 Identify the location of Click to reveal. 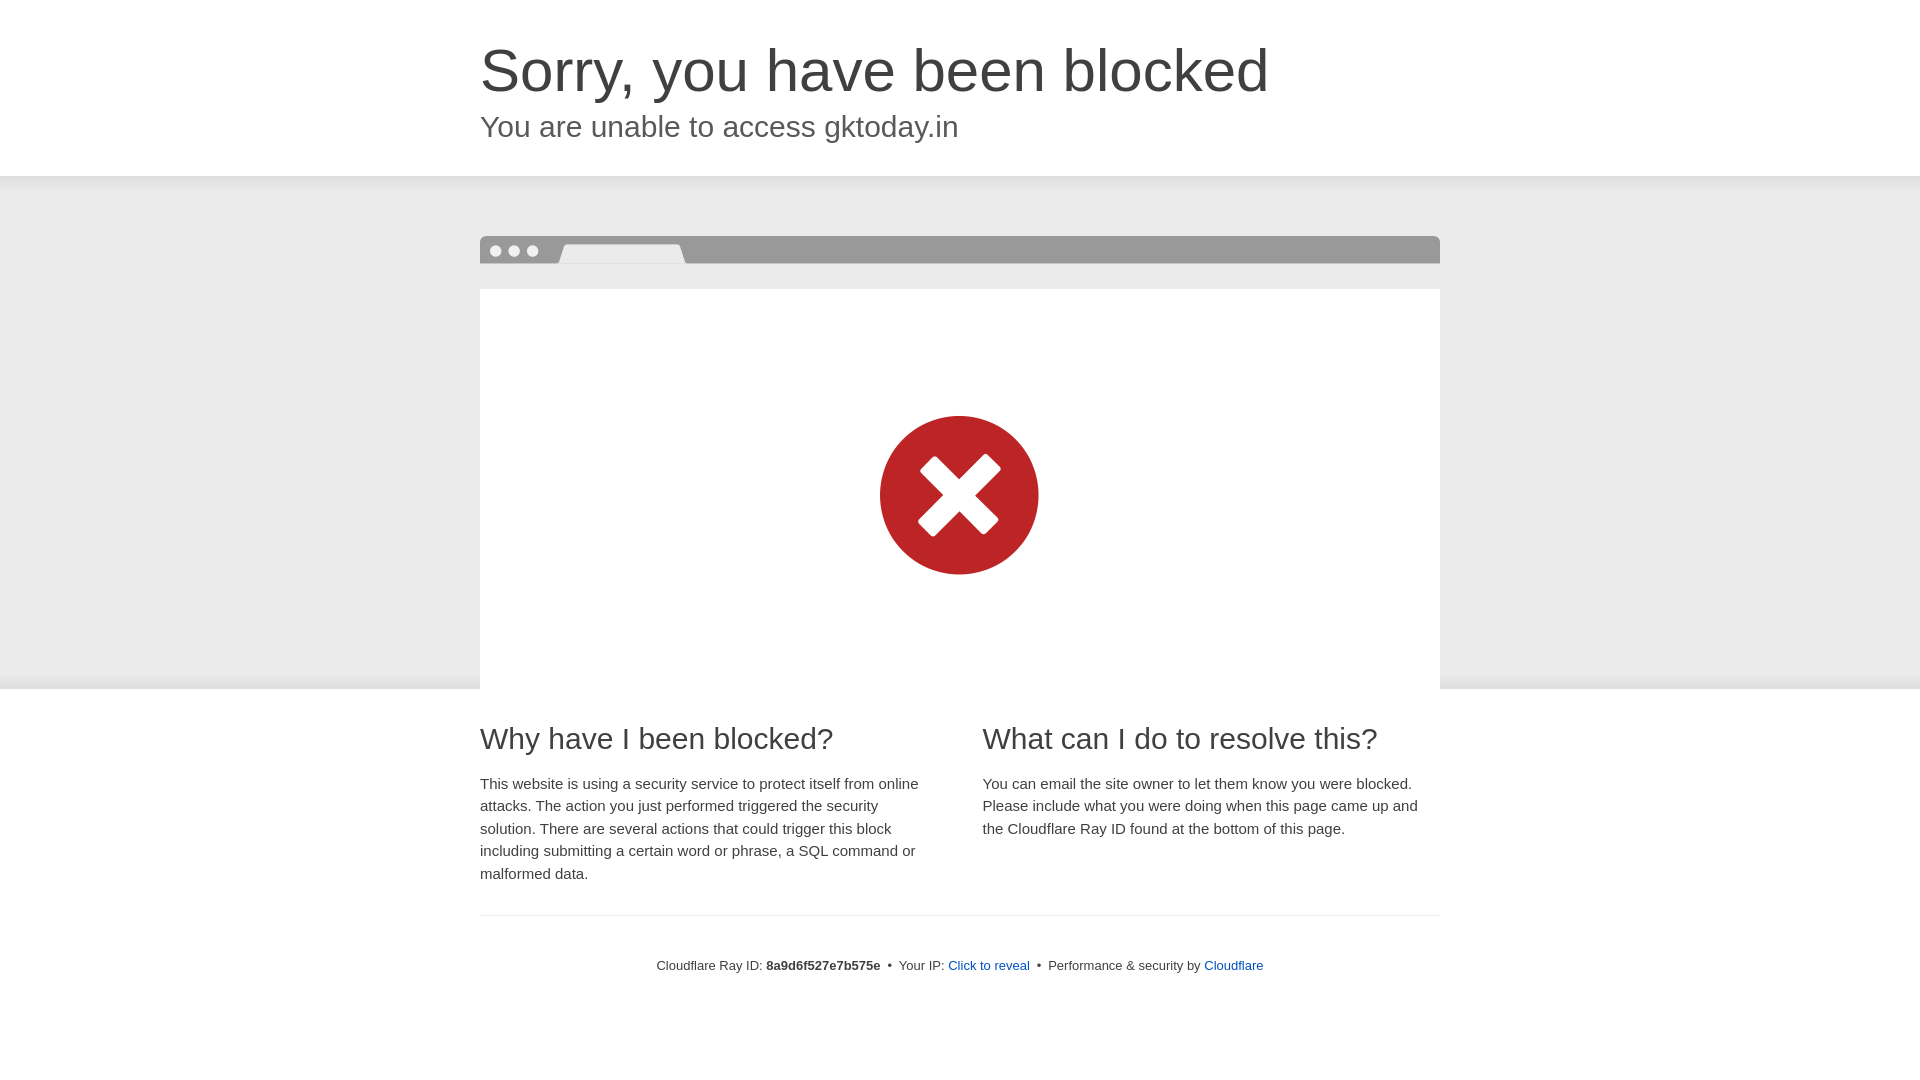
(988, 966).